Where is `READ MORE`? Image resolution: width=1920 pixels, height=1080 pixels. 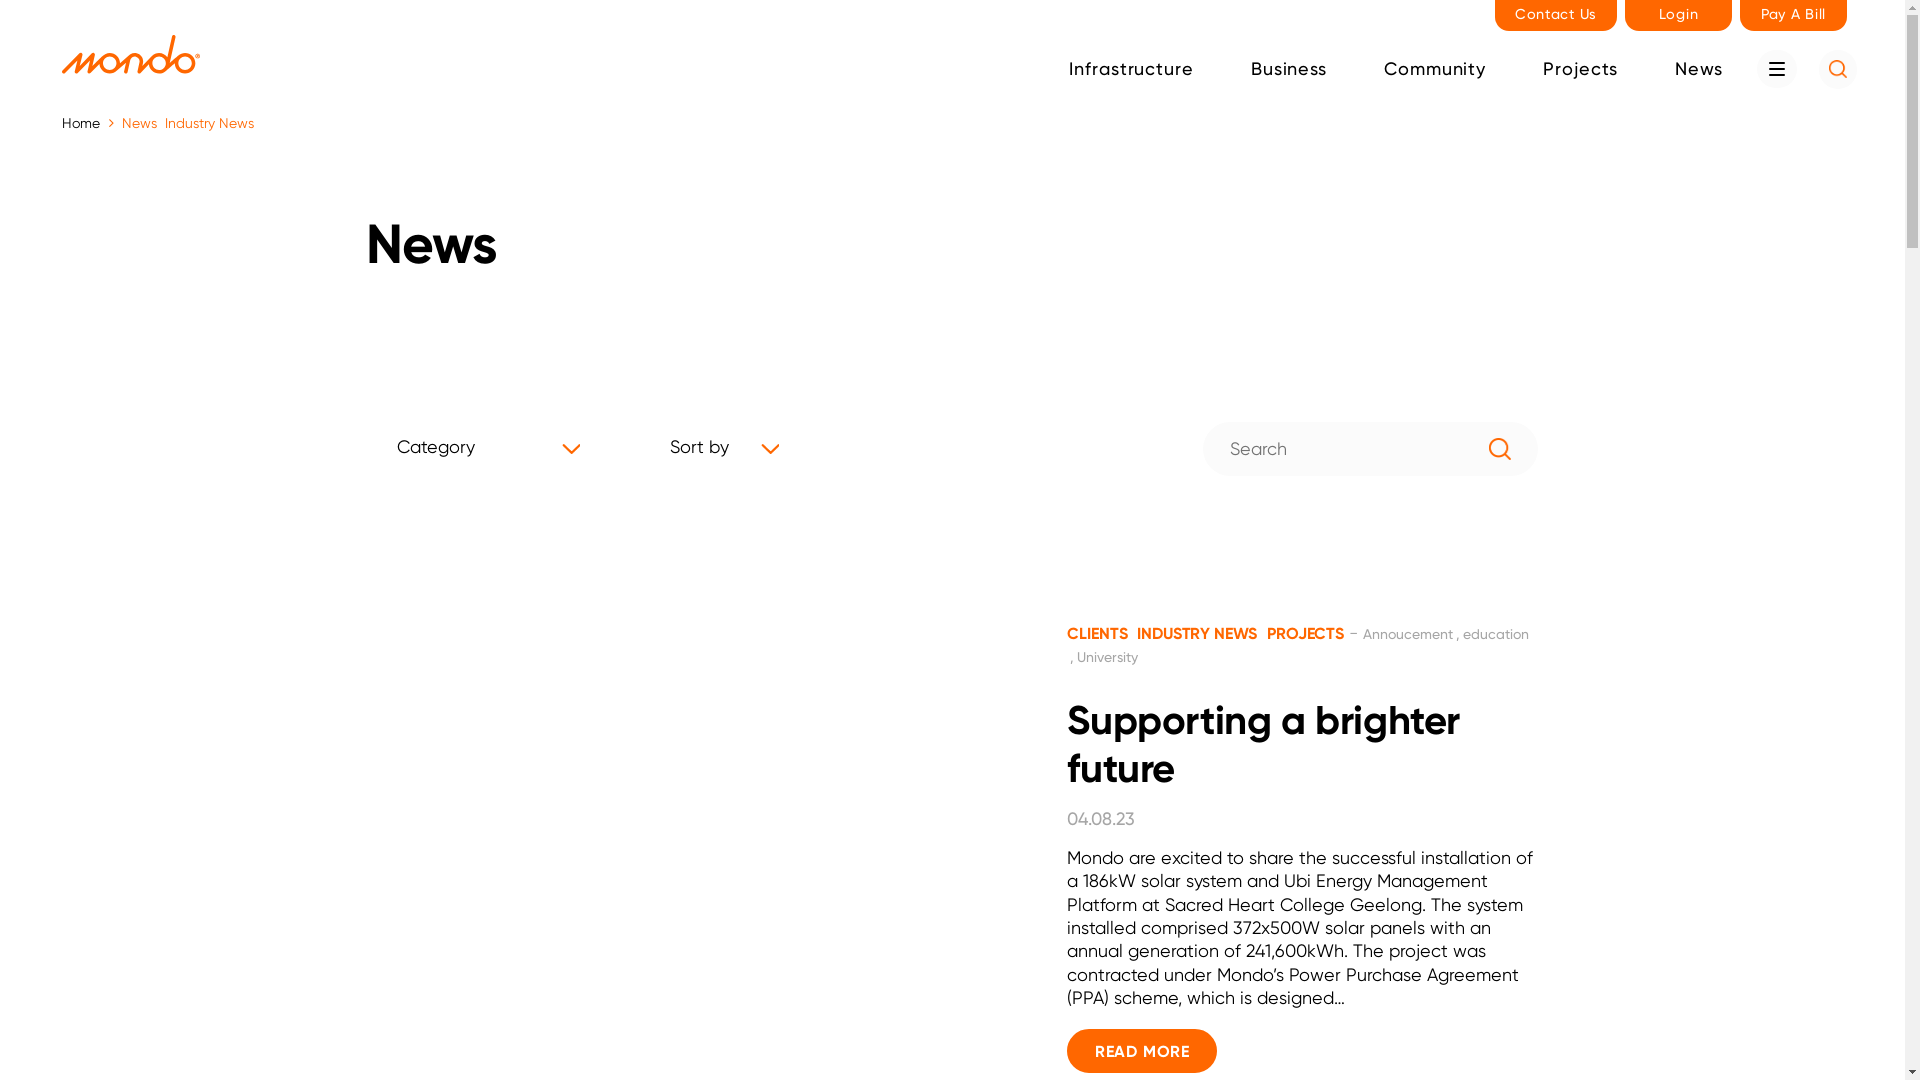
READ MORE is located at coordinates (1142, 1051).